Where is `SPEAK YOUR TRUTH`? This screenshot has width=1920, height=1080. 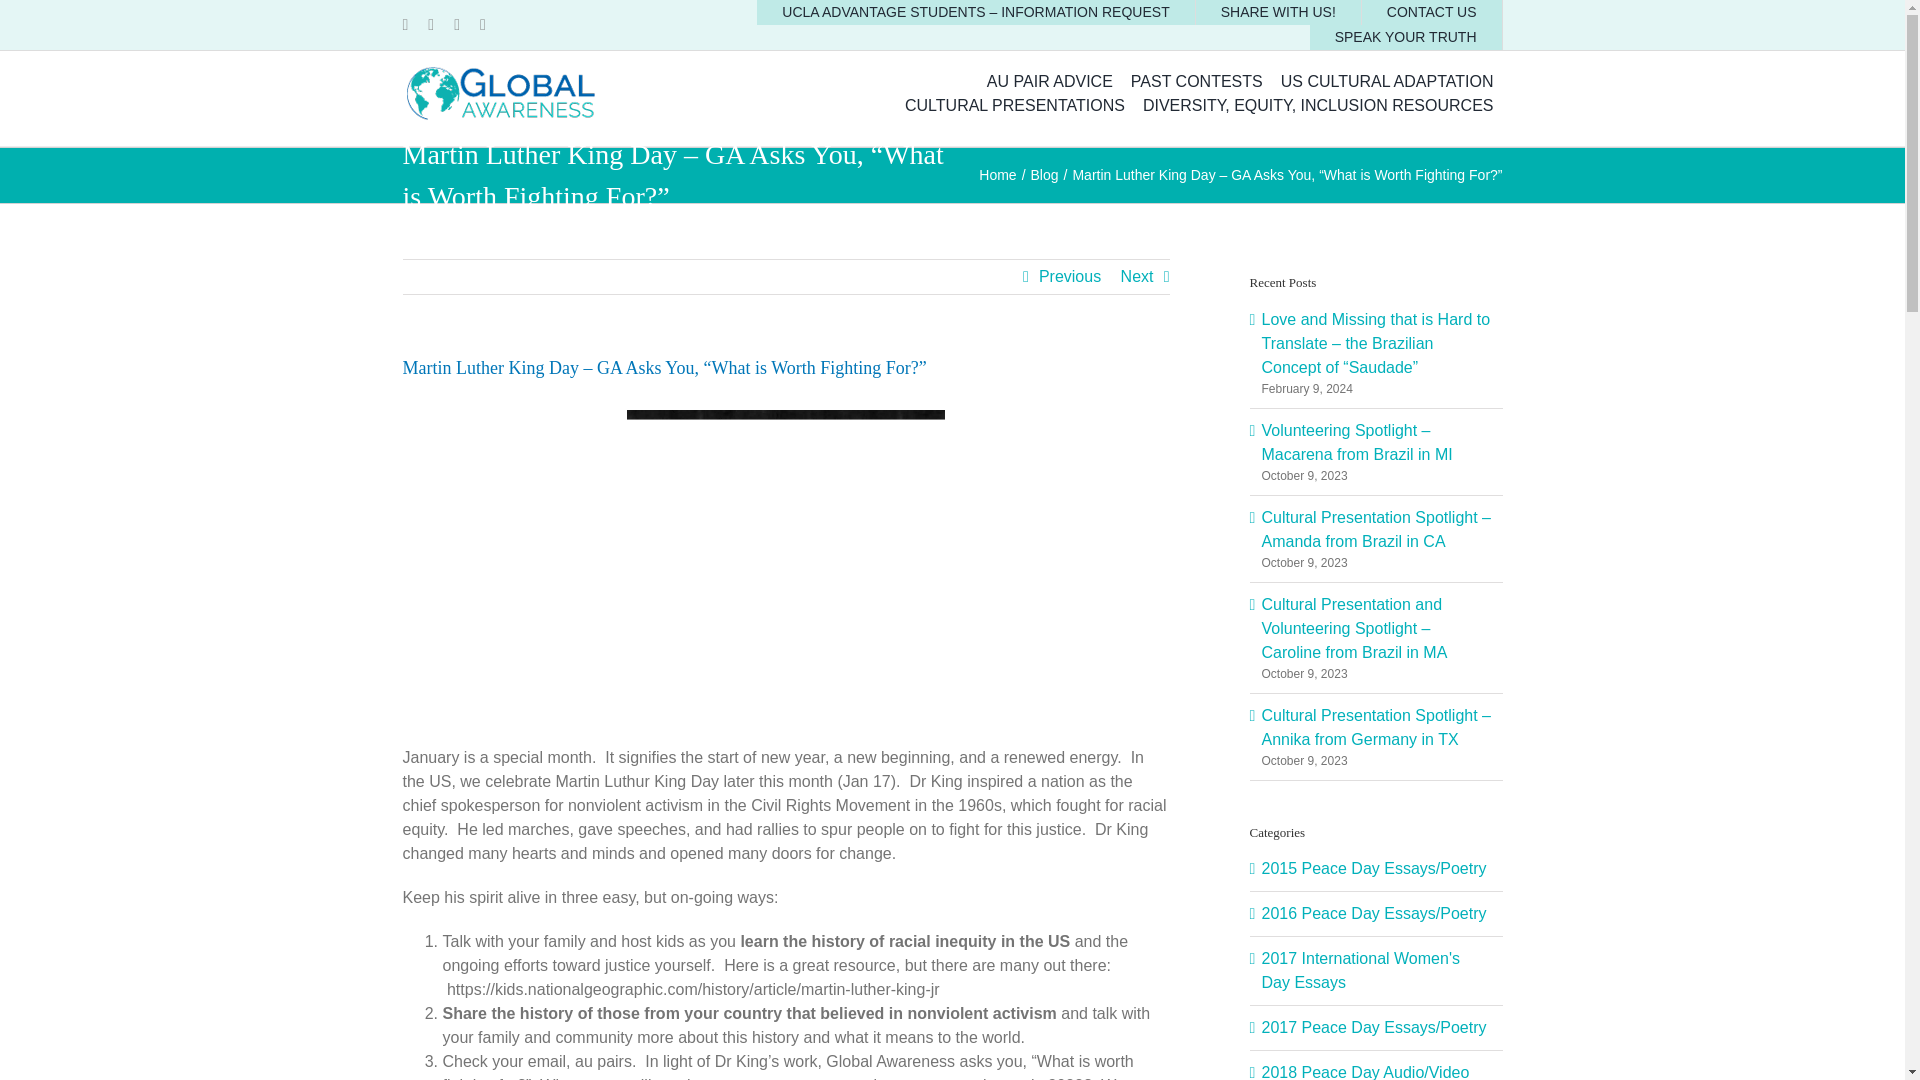
SPEAK YOUR TRUTH is located at coordinates (1406, 36).